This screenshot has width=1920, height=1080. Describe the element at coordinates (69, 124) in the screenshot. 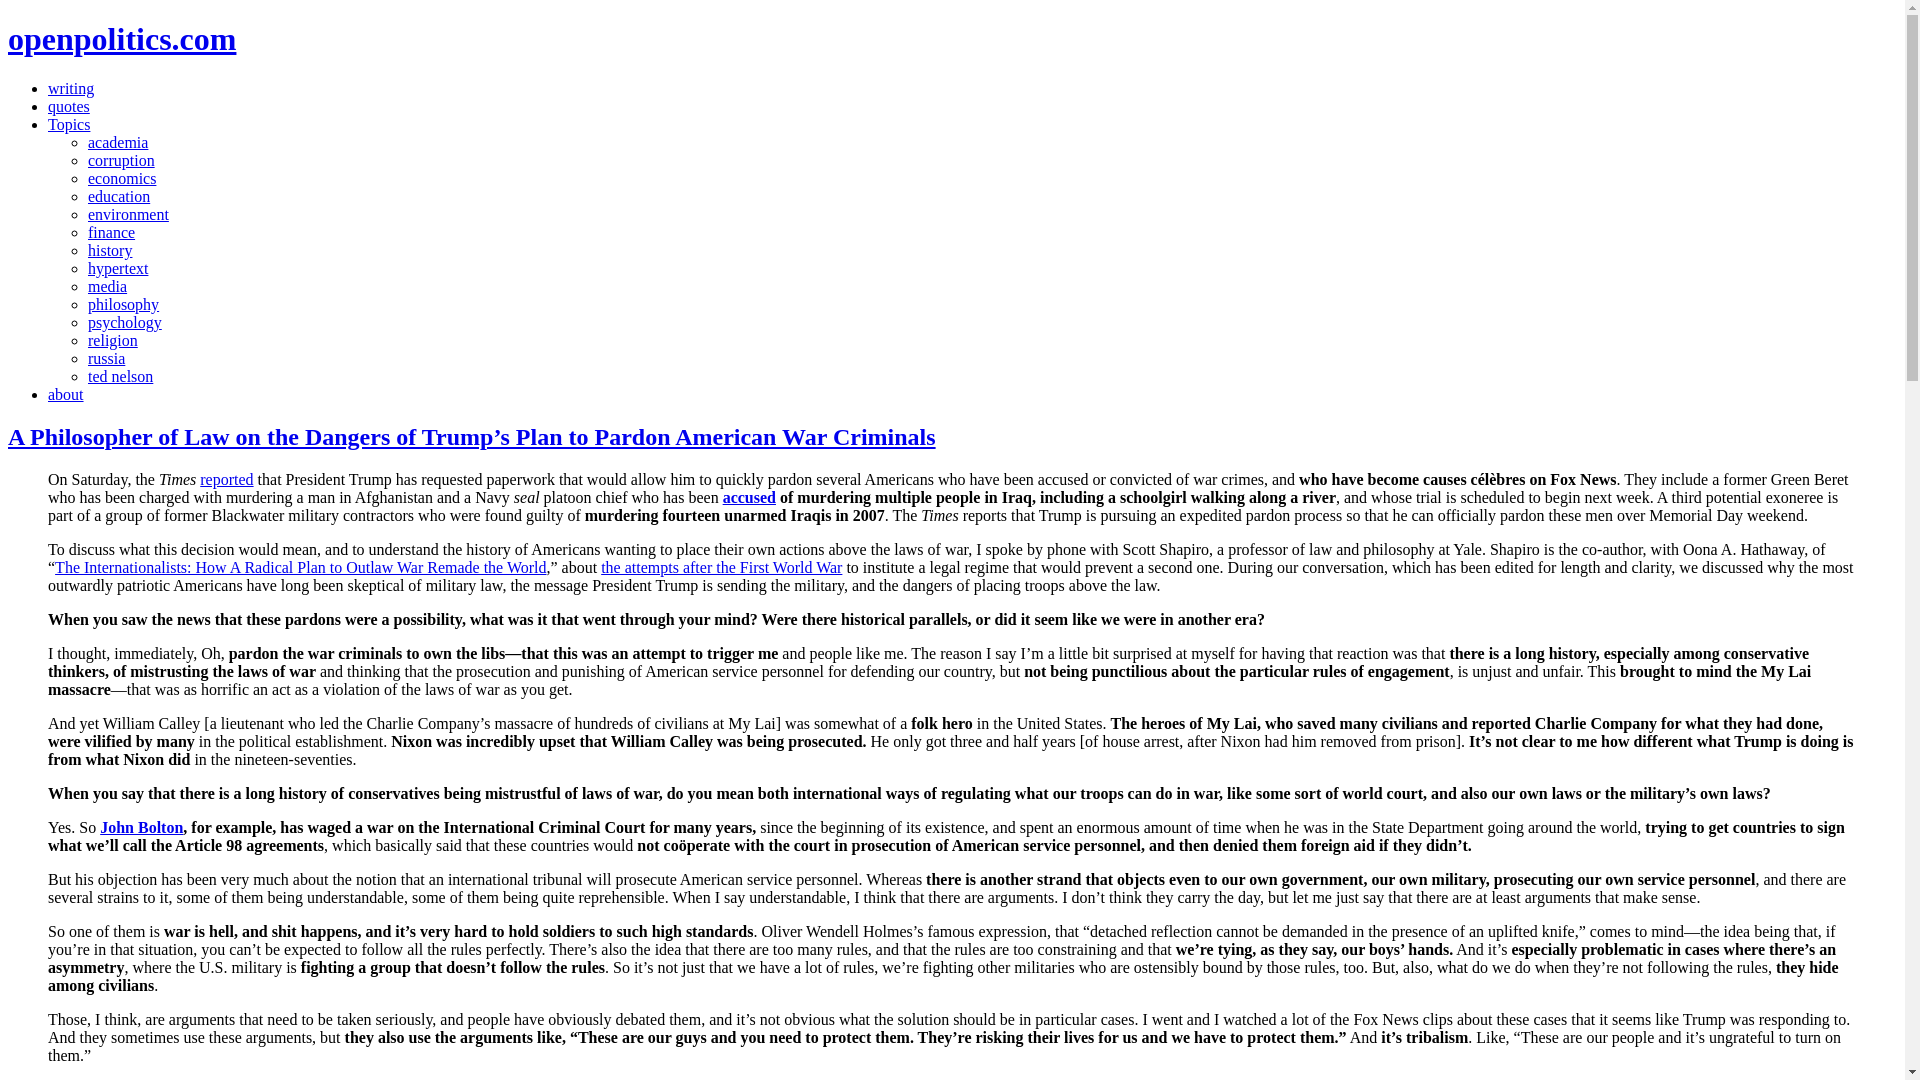

I see `Topics` at that location.